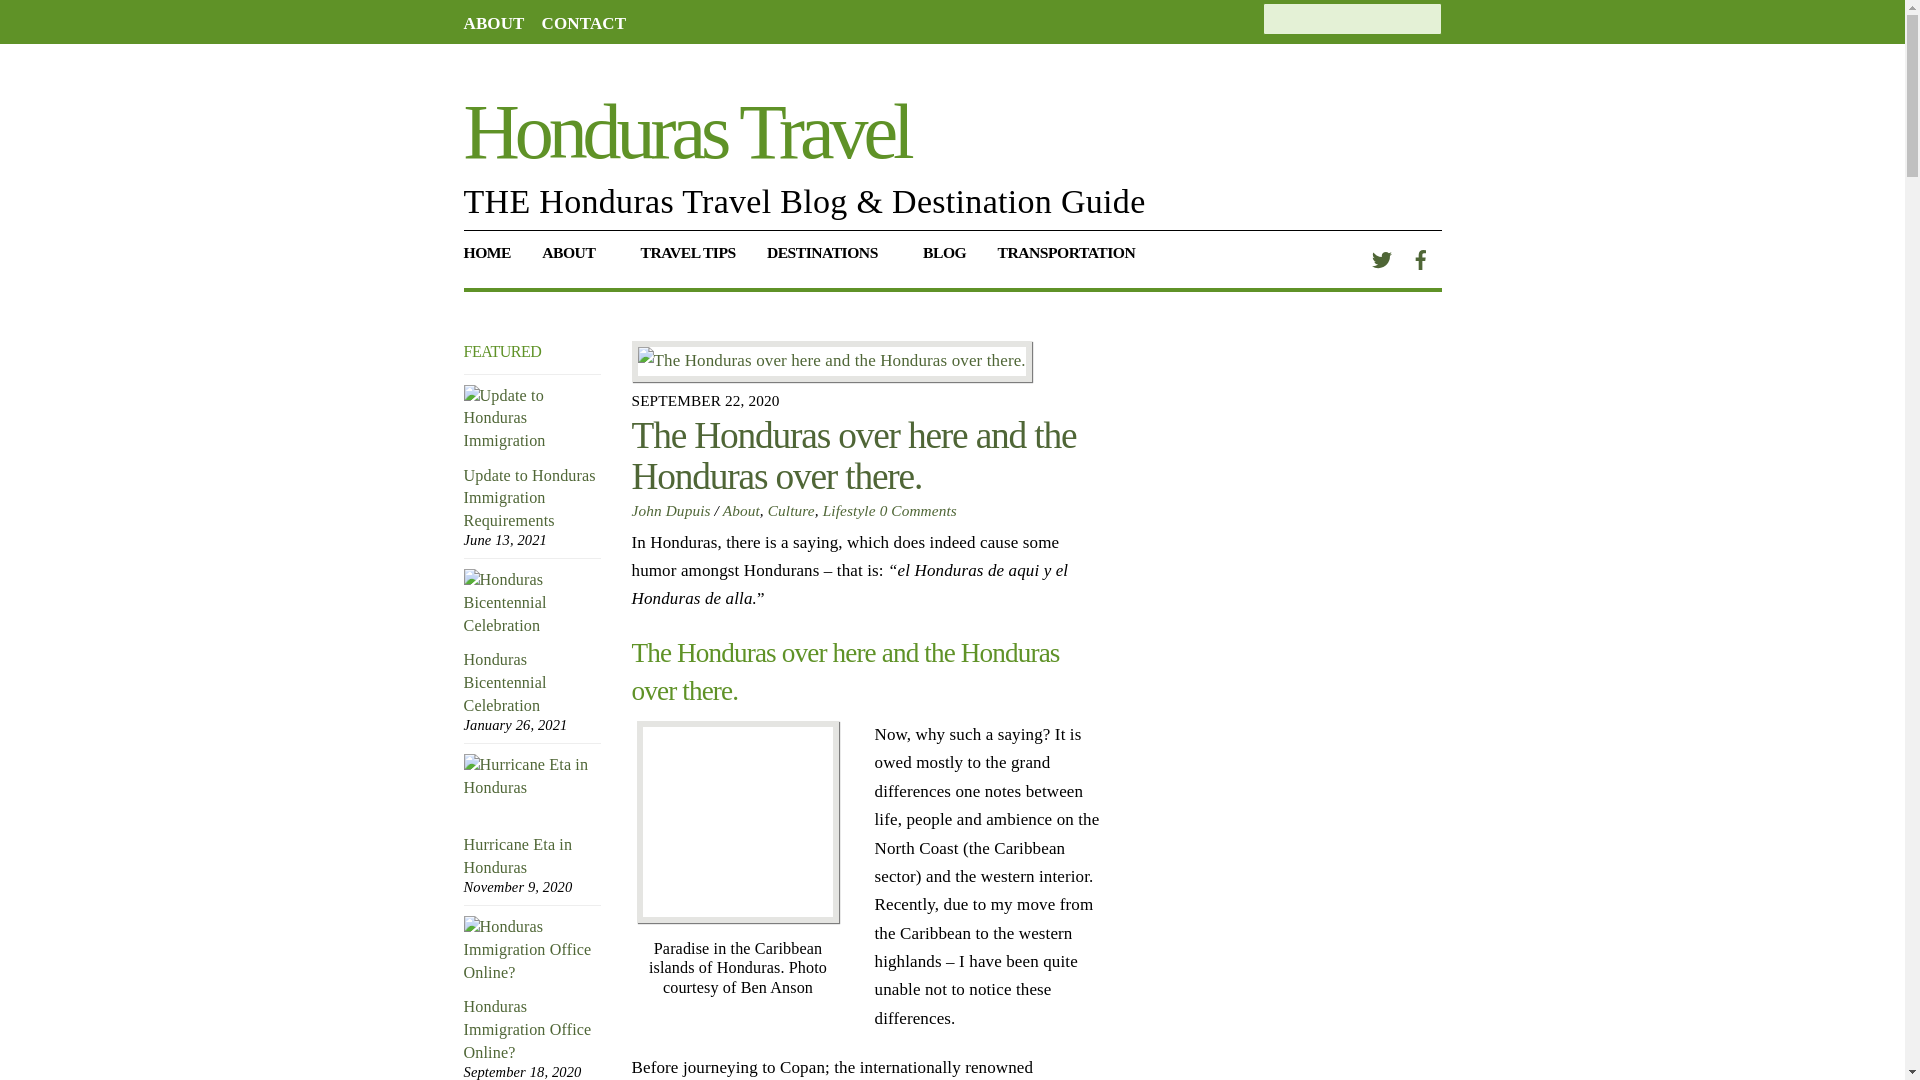 This screenshot has width=1920, height=1080. Describe the element at coordinates (533, 419) in the screenshot. I see `Update to Honduras Immigration Requirements` at that location.